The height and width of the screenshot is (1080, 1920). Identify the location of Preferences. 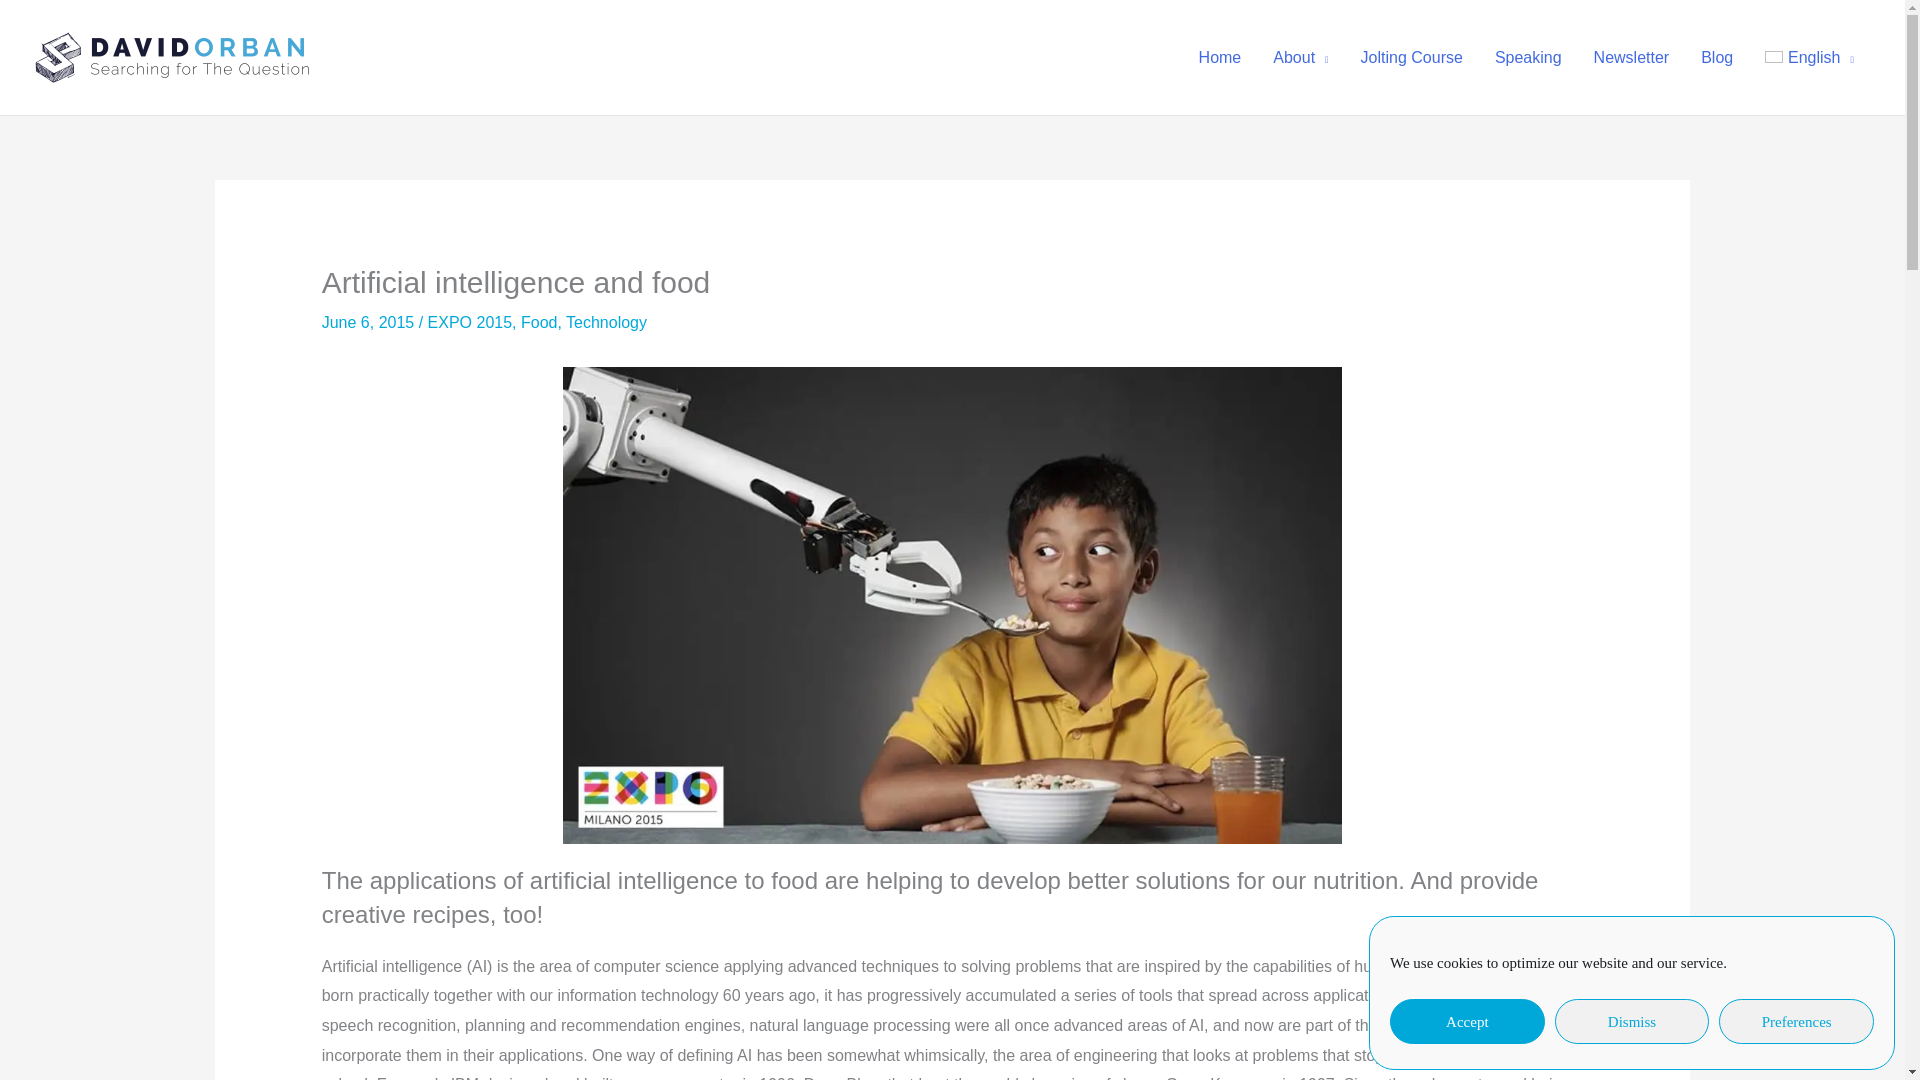
(1796, 1022).